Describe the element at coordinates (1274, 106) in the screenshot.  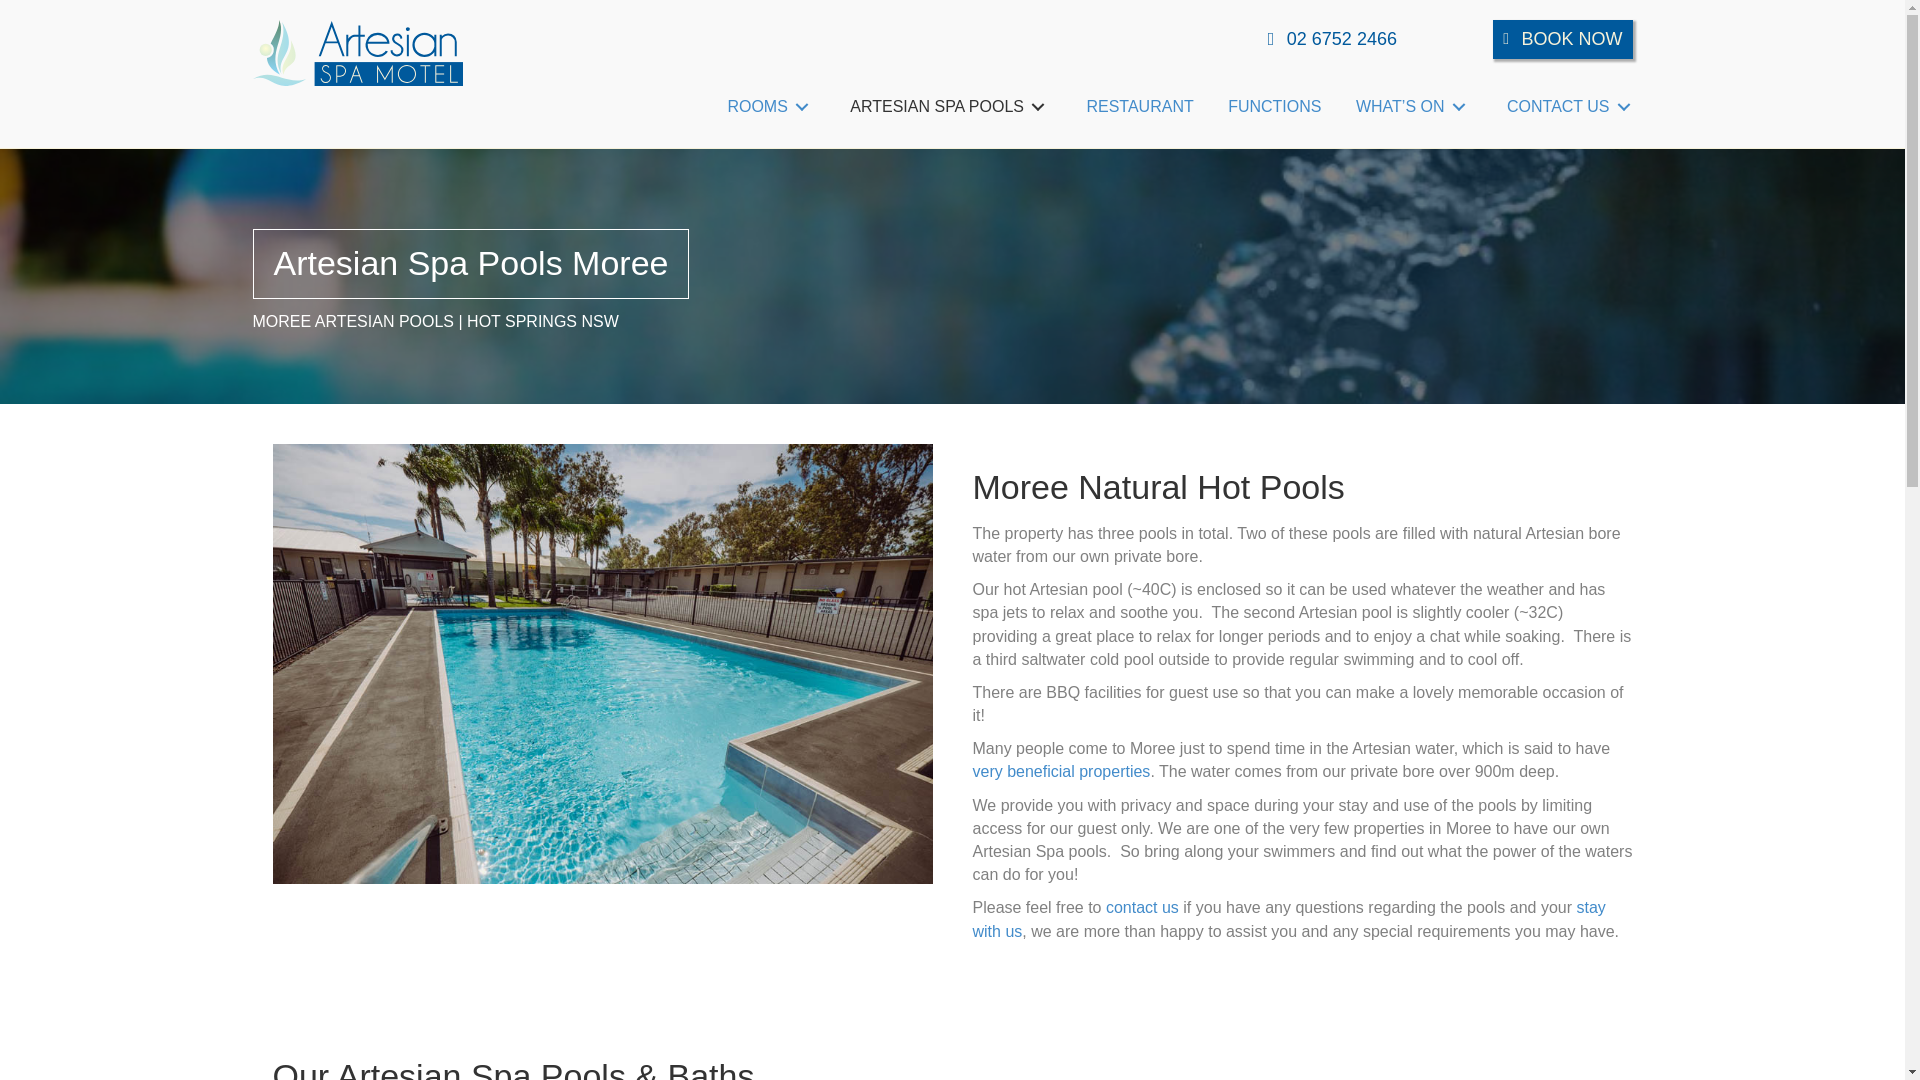
I see `FUNCTIONS` at that location.